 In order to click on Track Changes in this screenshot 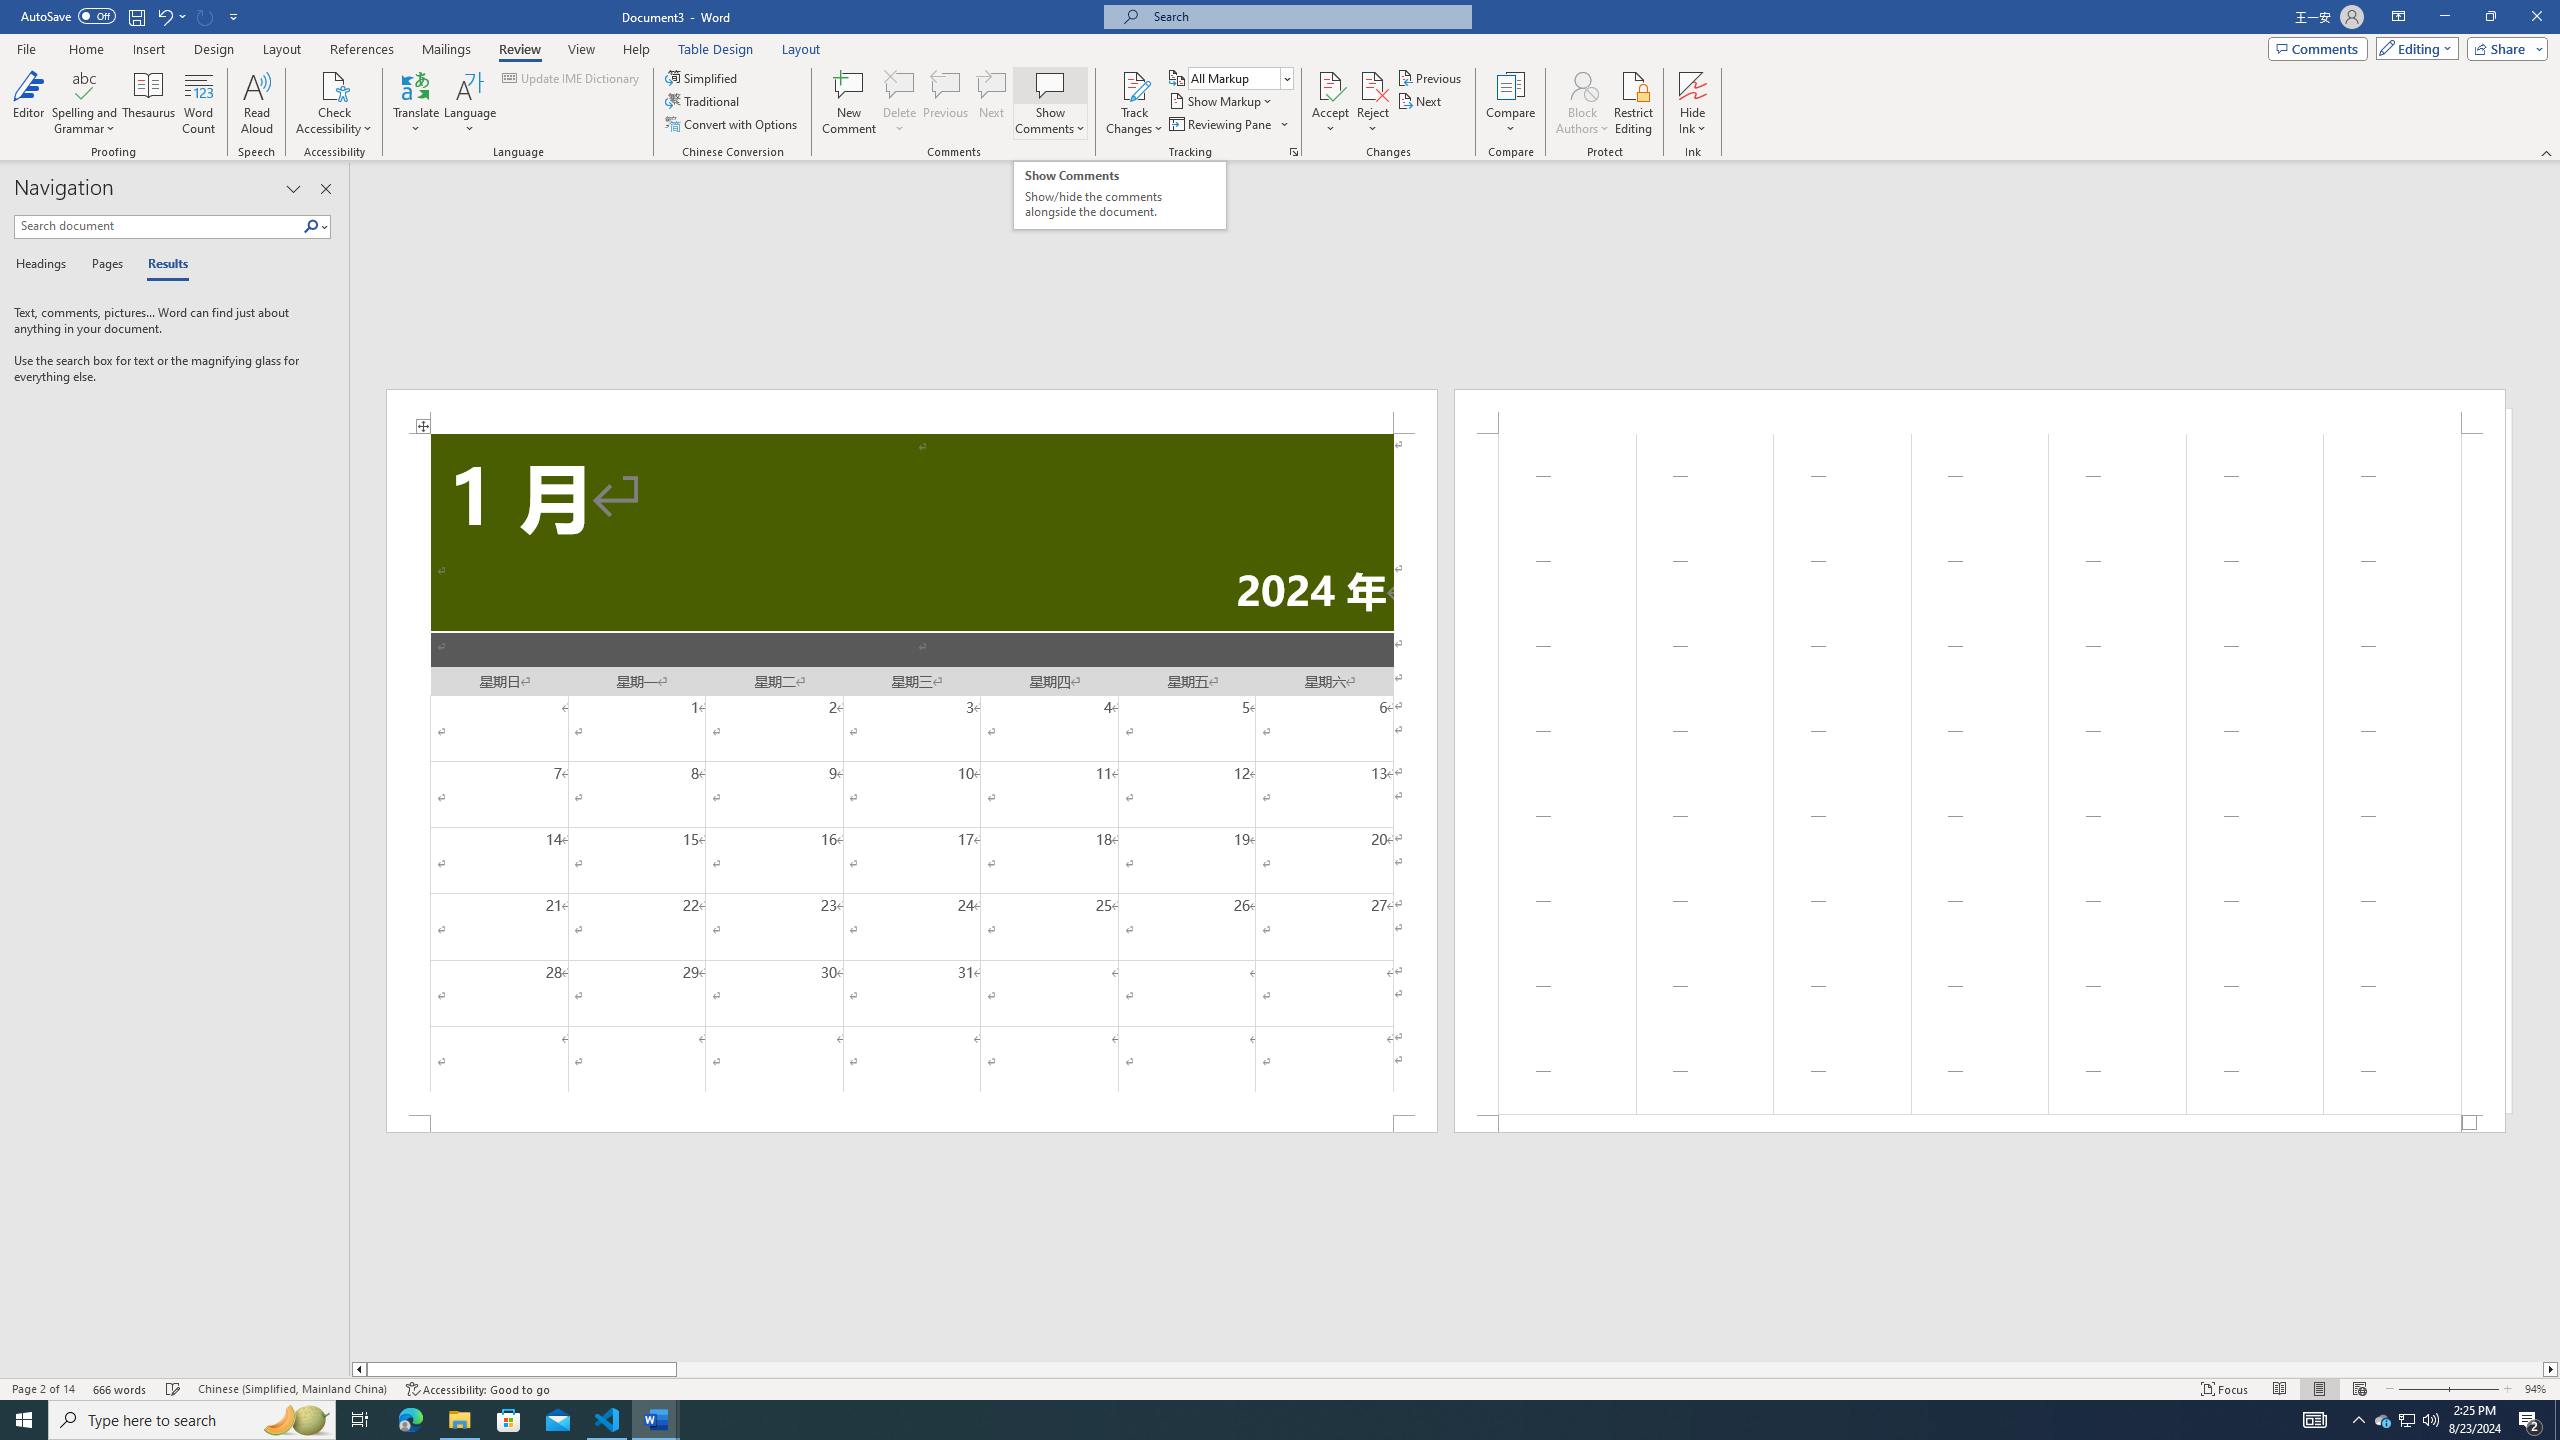, I will do `click(1134, 103)`.